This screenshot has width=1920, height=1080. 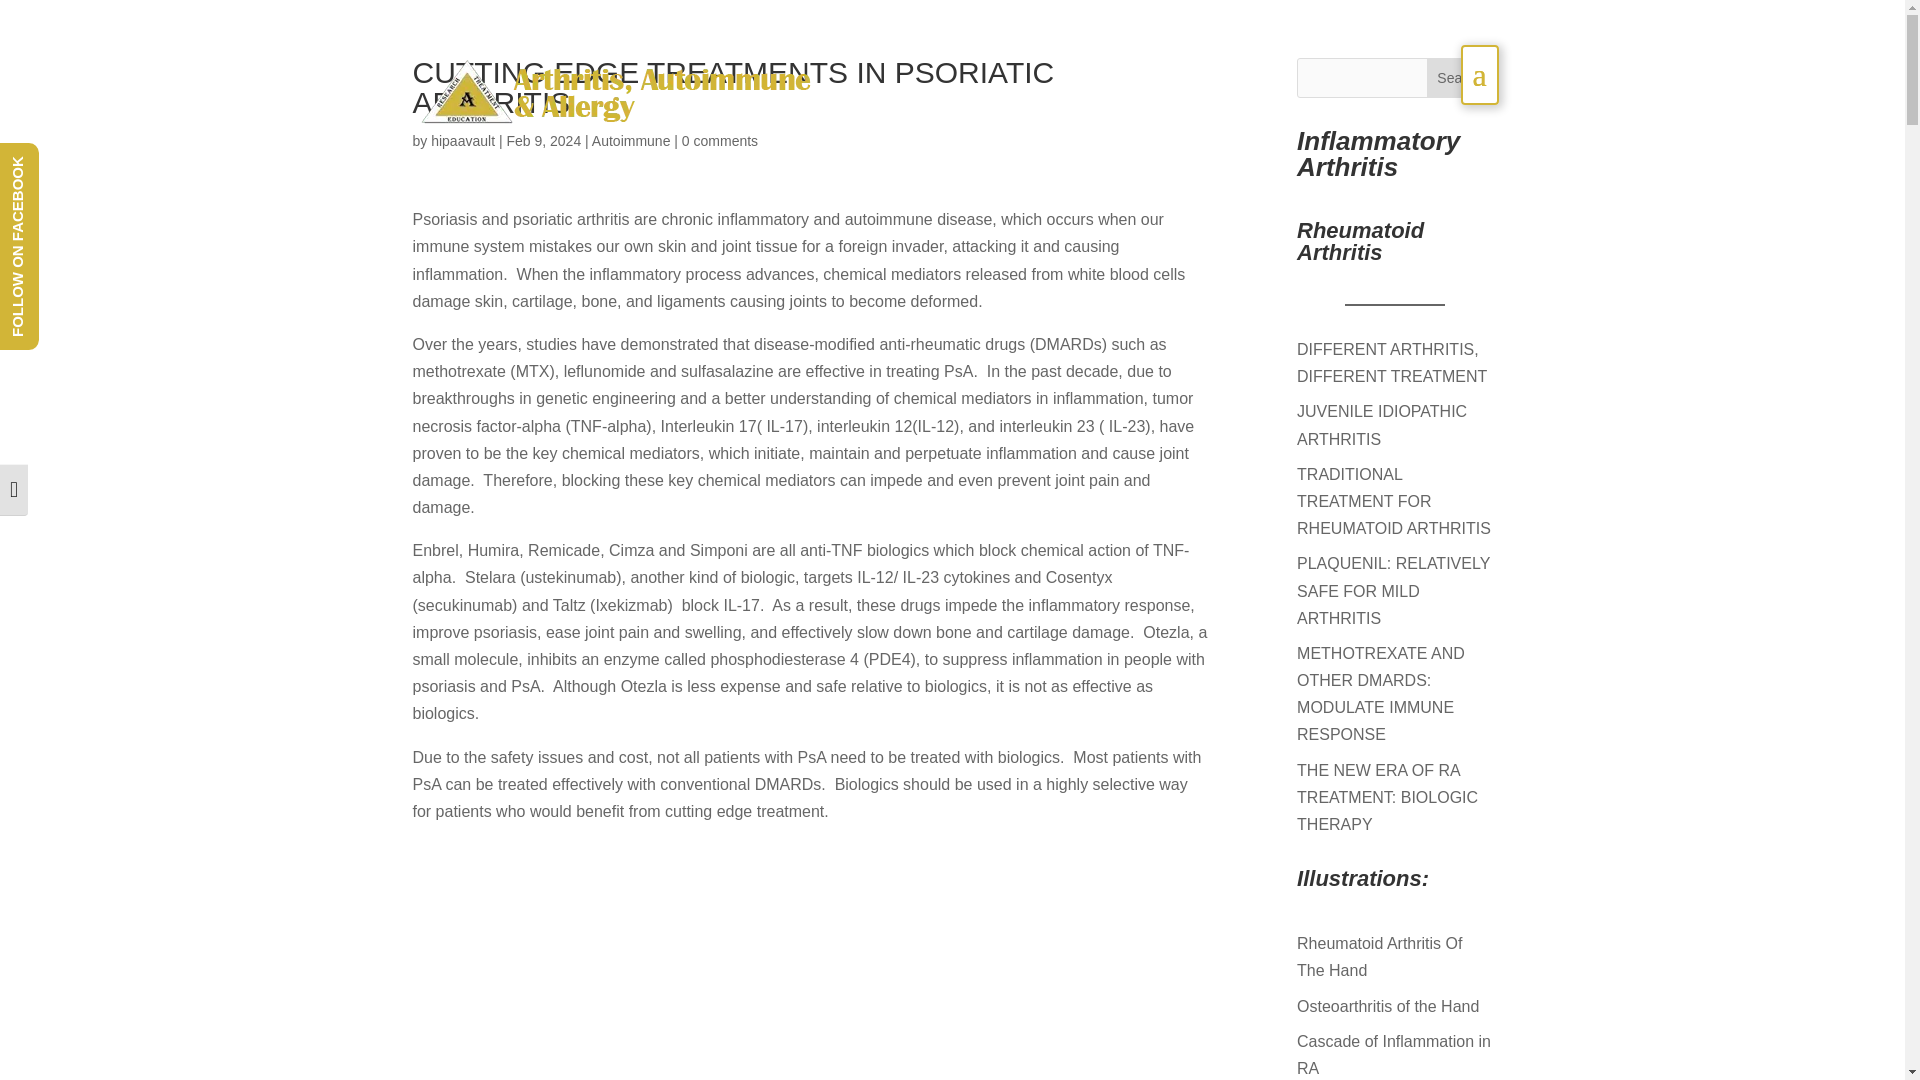 I want to click on PLAQUENIL: RELATIVELY SAFE FOR MILD ARTHRITIS, so click(x=1393, y=590).